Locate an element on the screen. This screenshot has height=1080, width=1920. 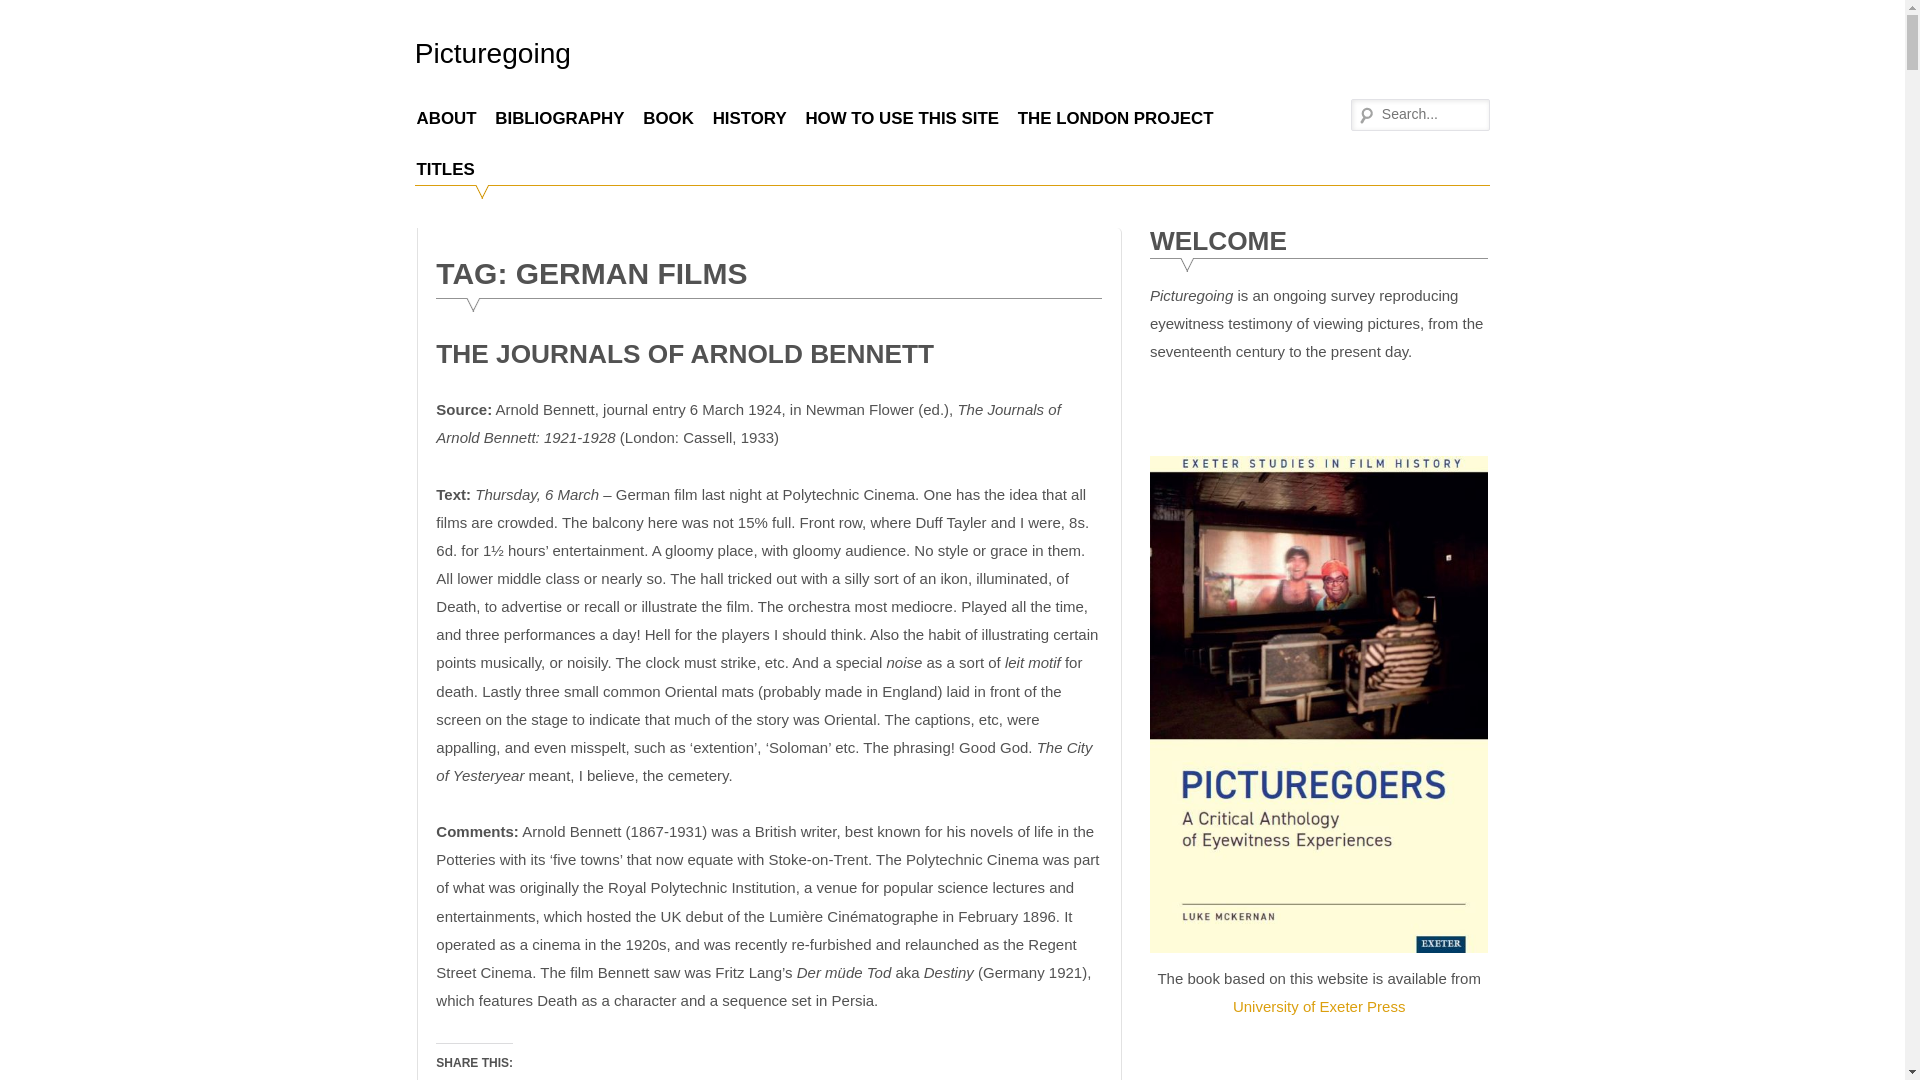
ABOUT is located at coordinates (446, 118).